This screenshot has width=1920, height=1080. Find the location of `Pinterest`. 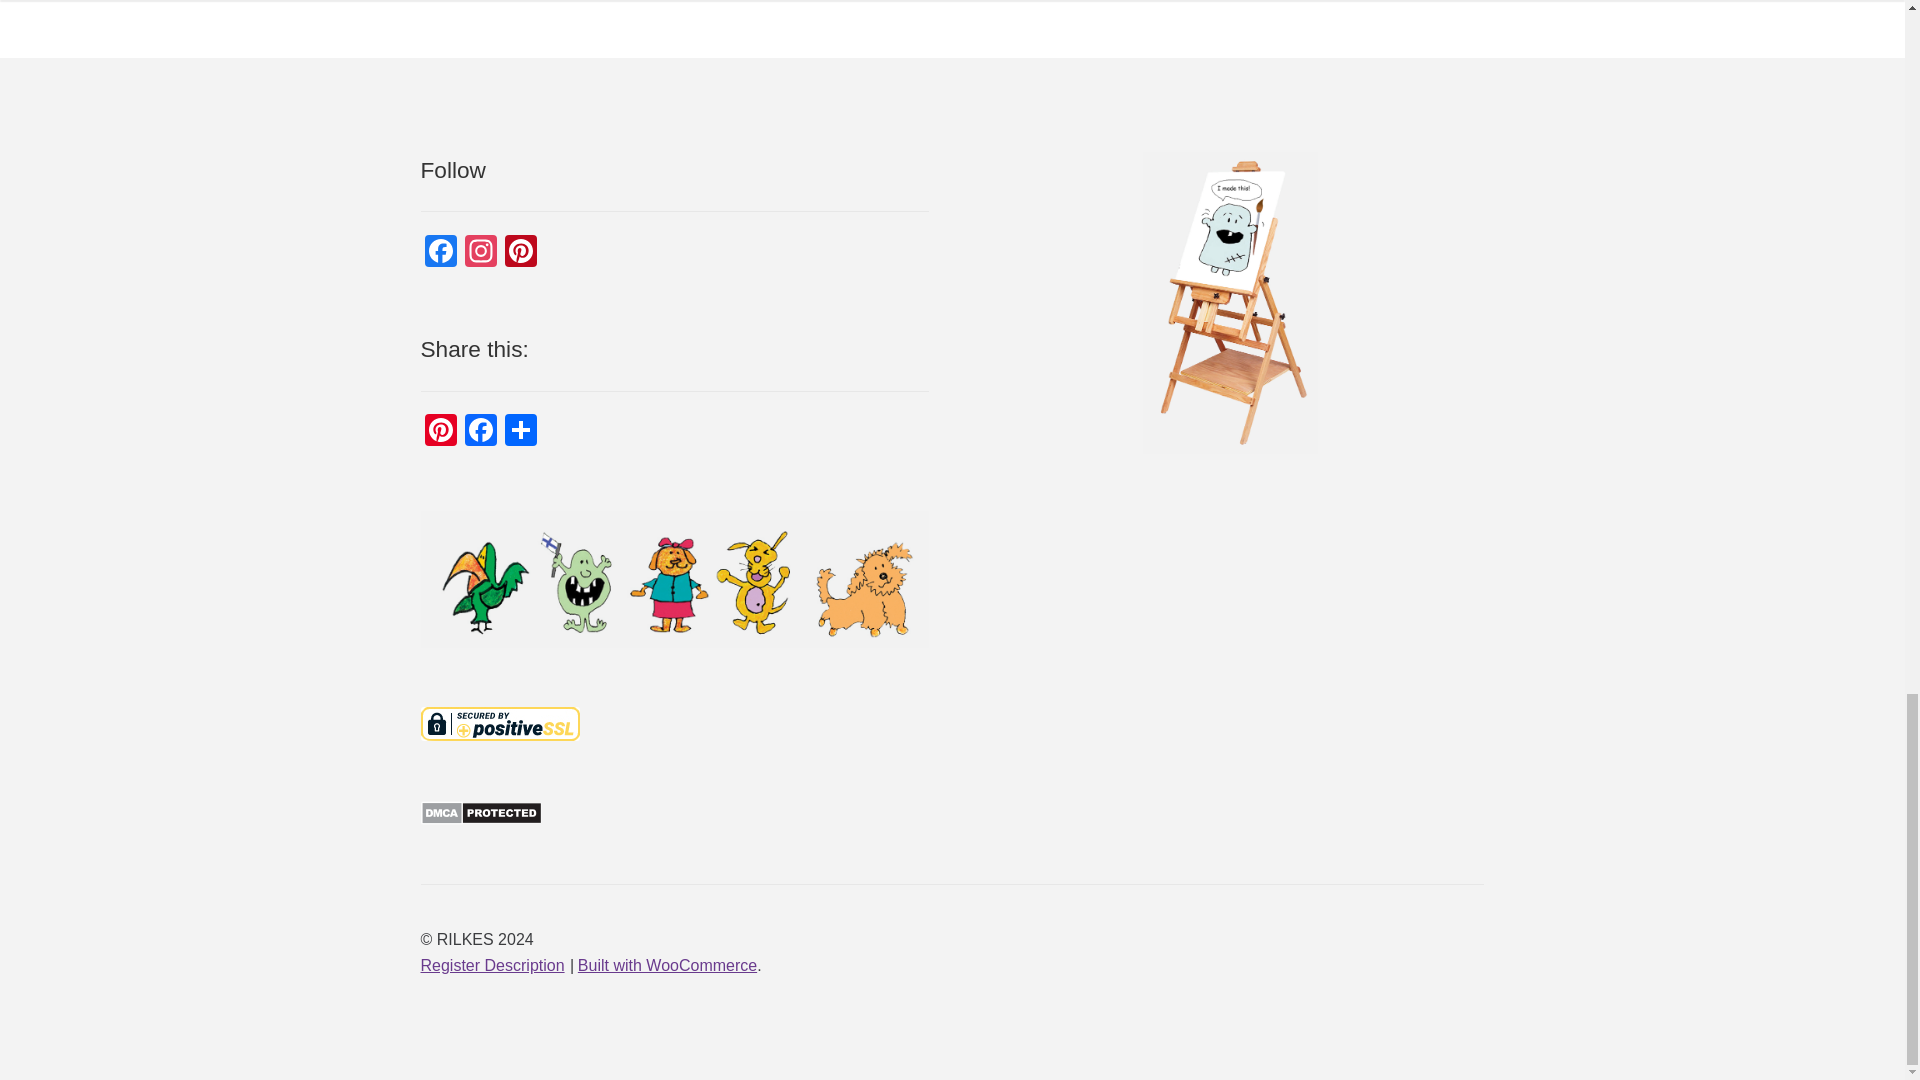

Pinterest is located at coordinates (521, 254).